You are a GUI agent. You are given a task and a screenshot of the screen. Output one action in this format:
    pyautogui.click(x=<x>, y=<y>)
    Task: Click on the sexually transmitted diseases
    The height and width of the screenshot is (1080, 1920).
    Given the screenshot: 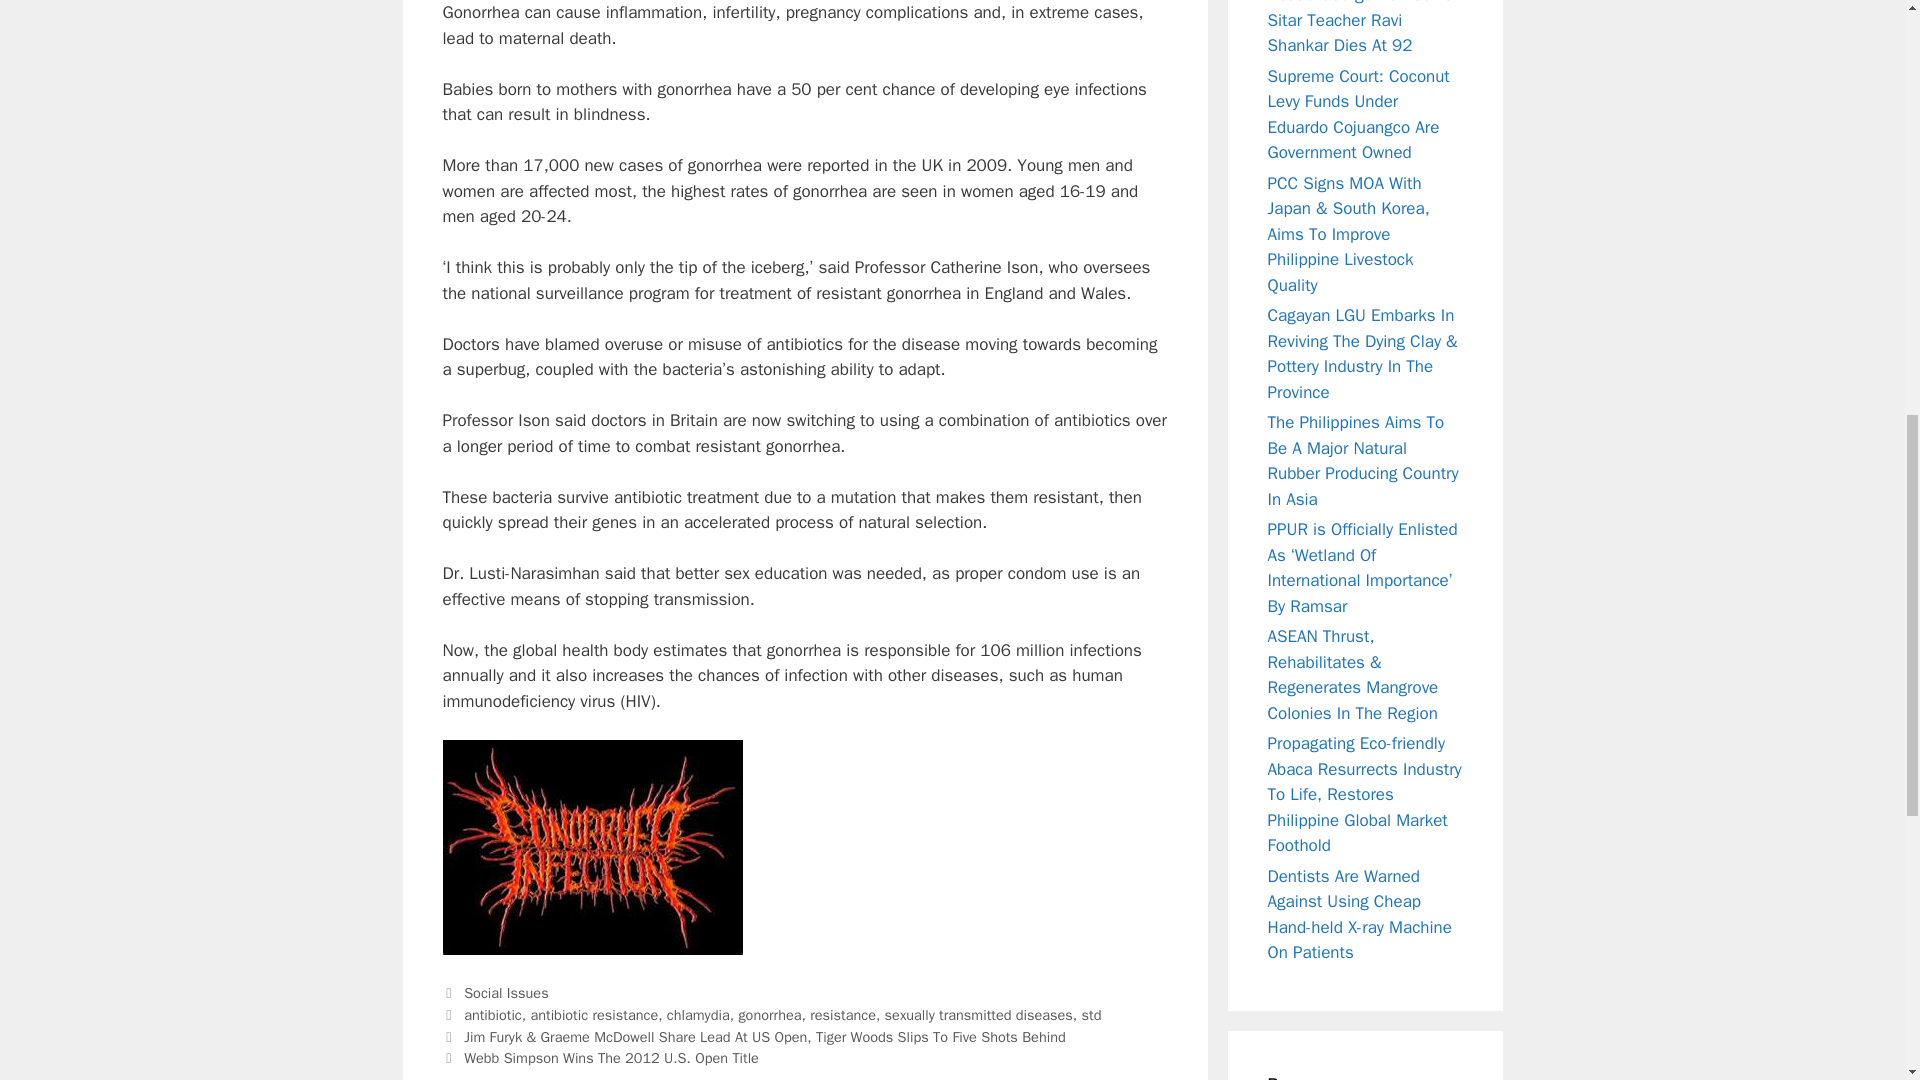 What is the action you would take?
    pyautogui.click(x=979, y=1014)
    